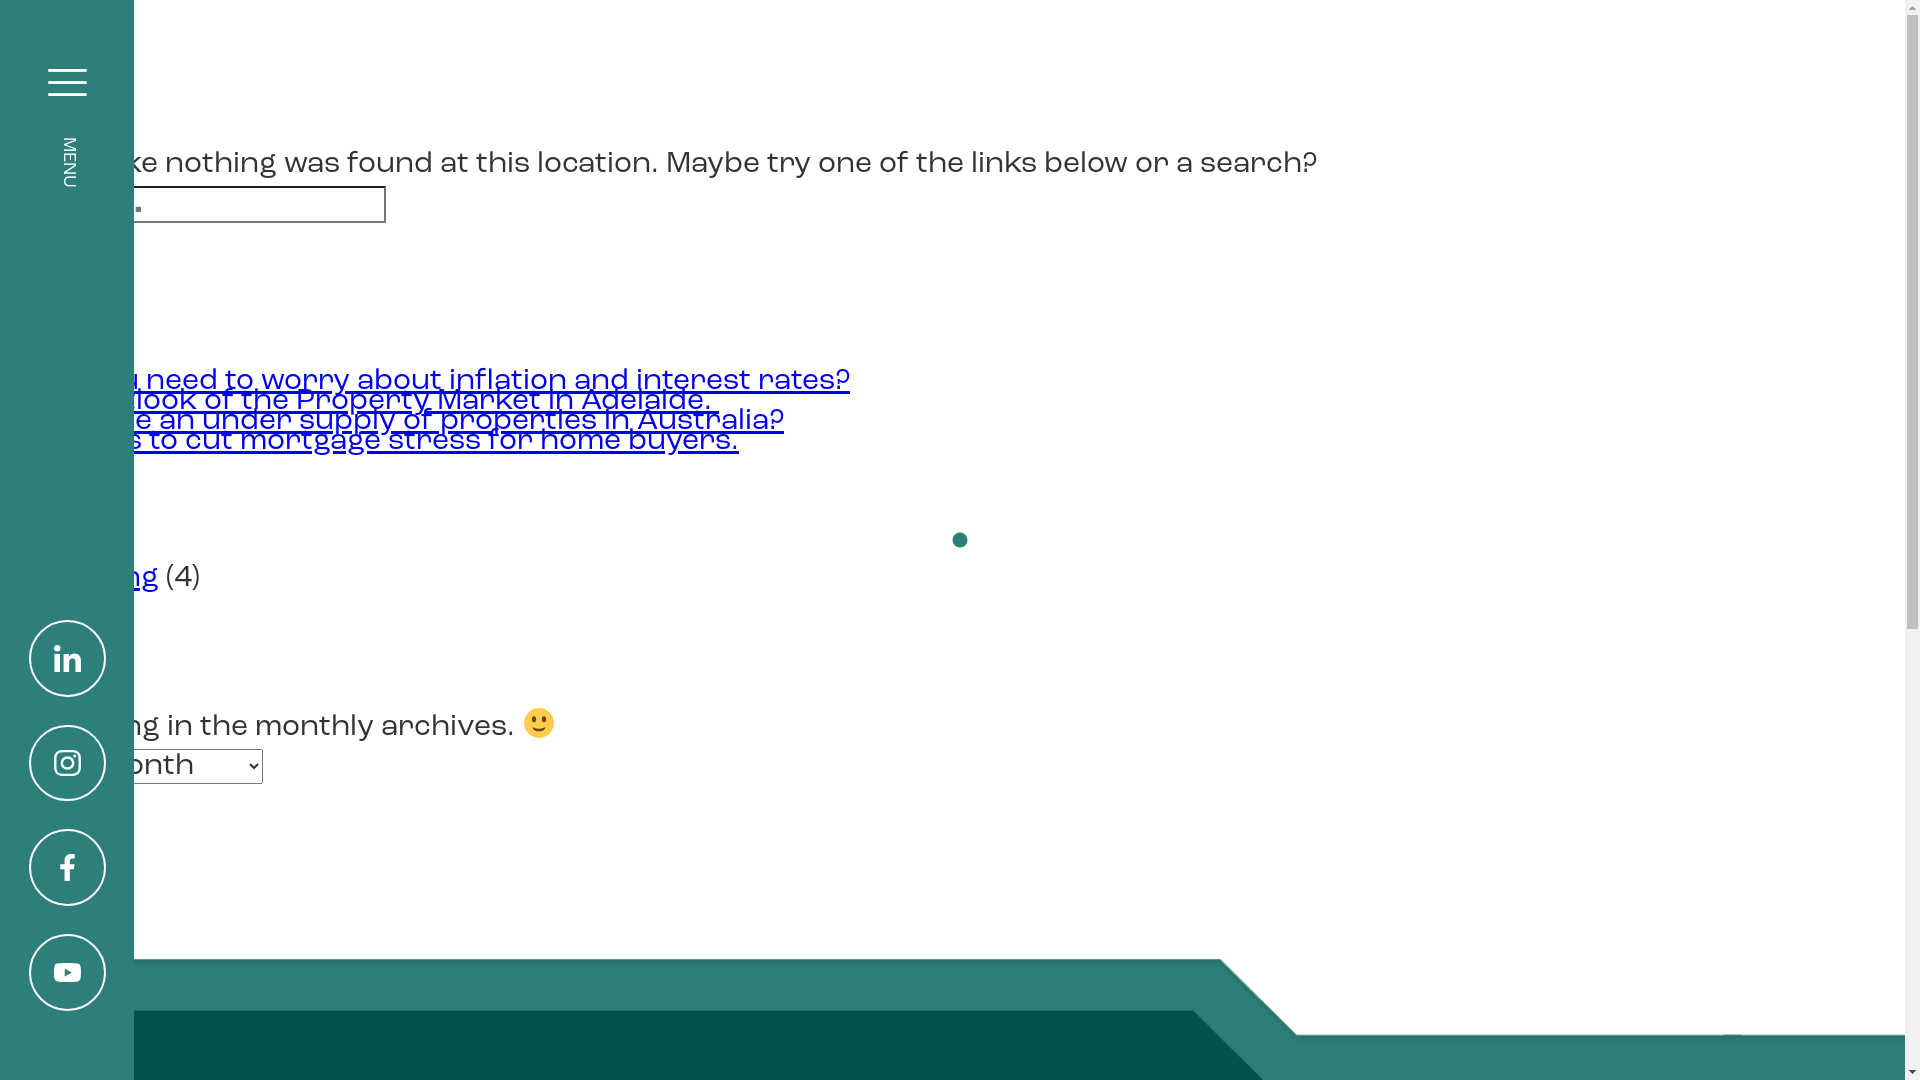 This screenshot has height=1080, width=1920. Describe the element at coordinates (60, 246) in the screenshot. I see `Search` at that location.